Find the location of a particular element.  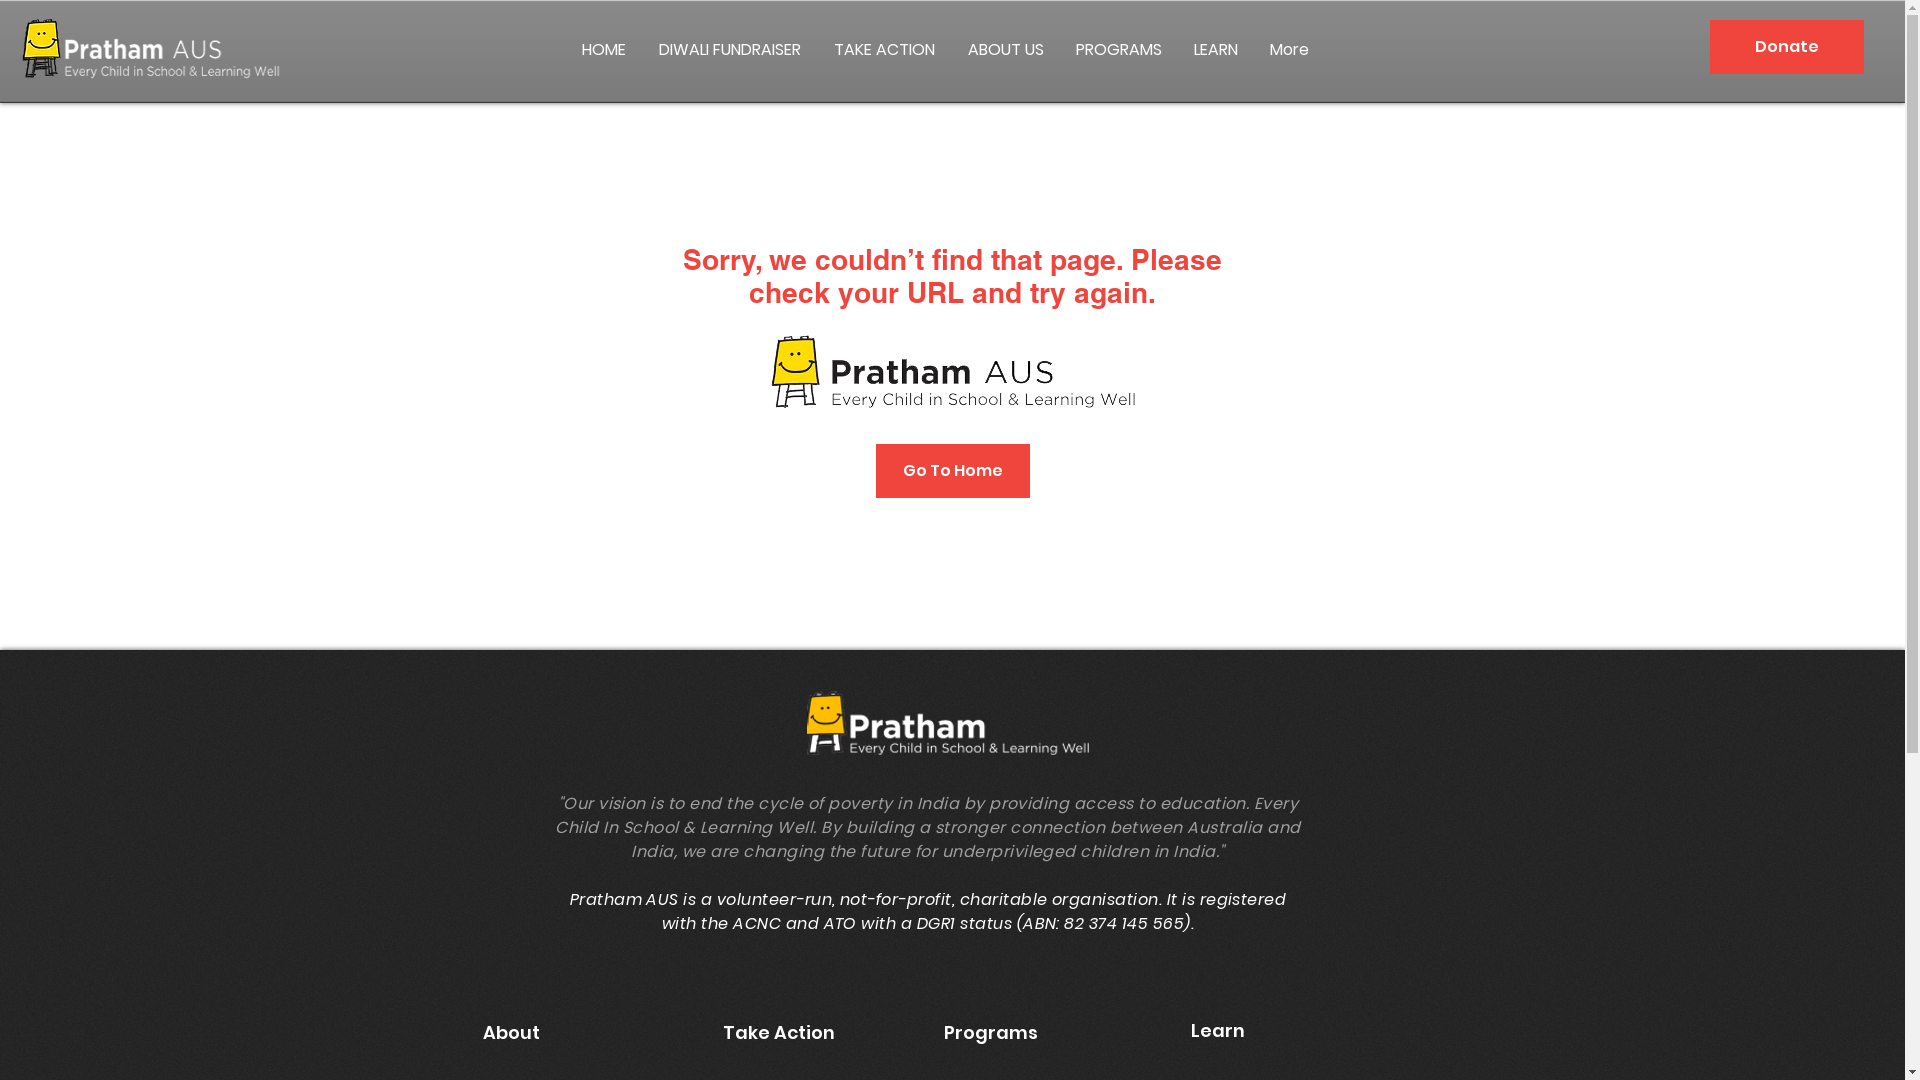

HOME is located at coordinates (604, 50).